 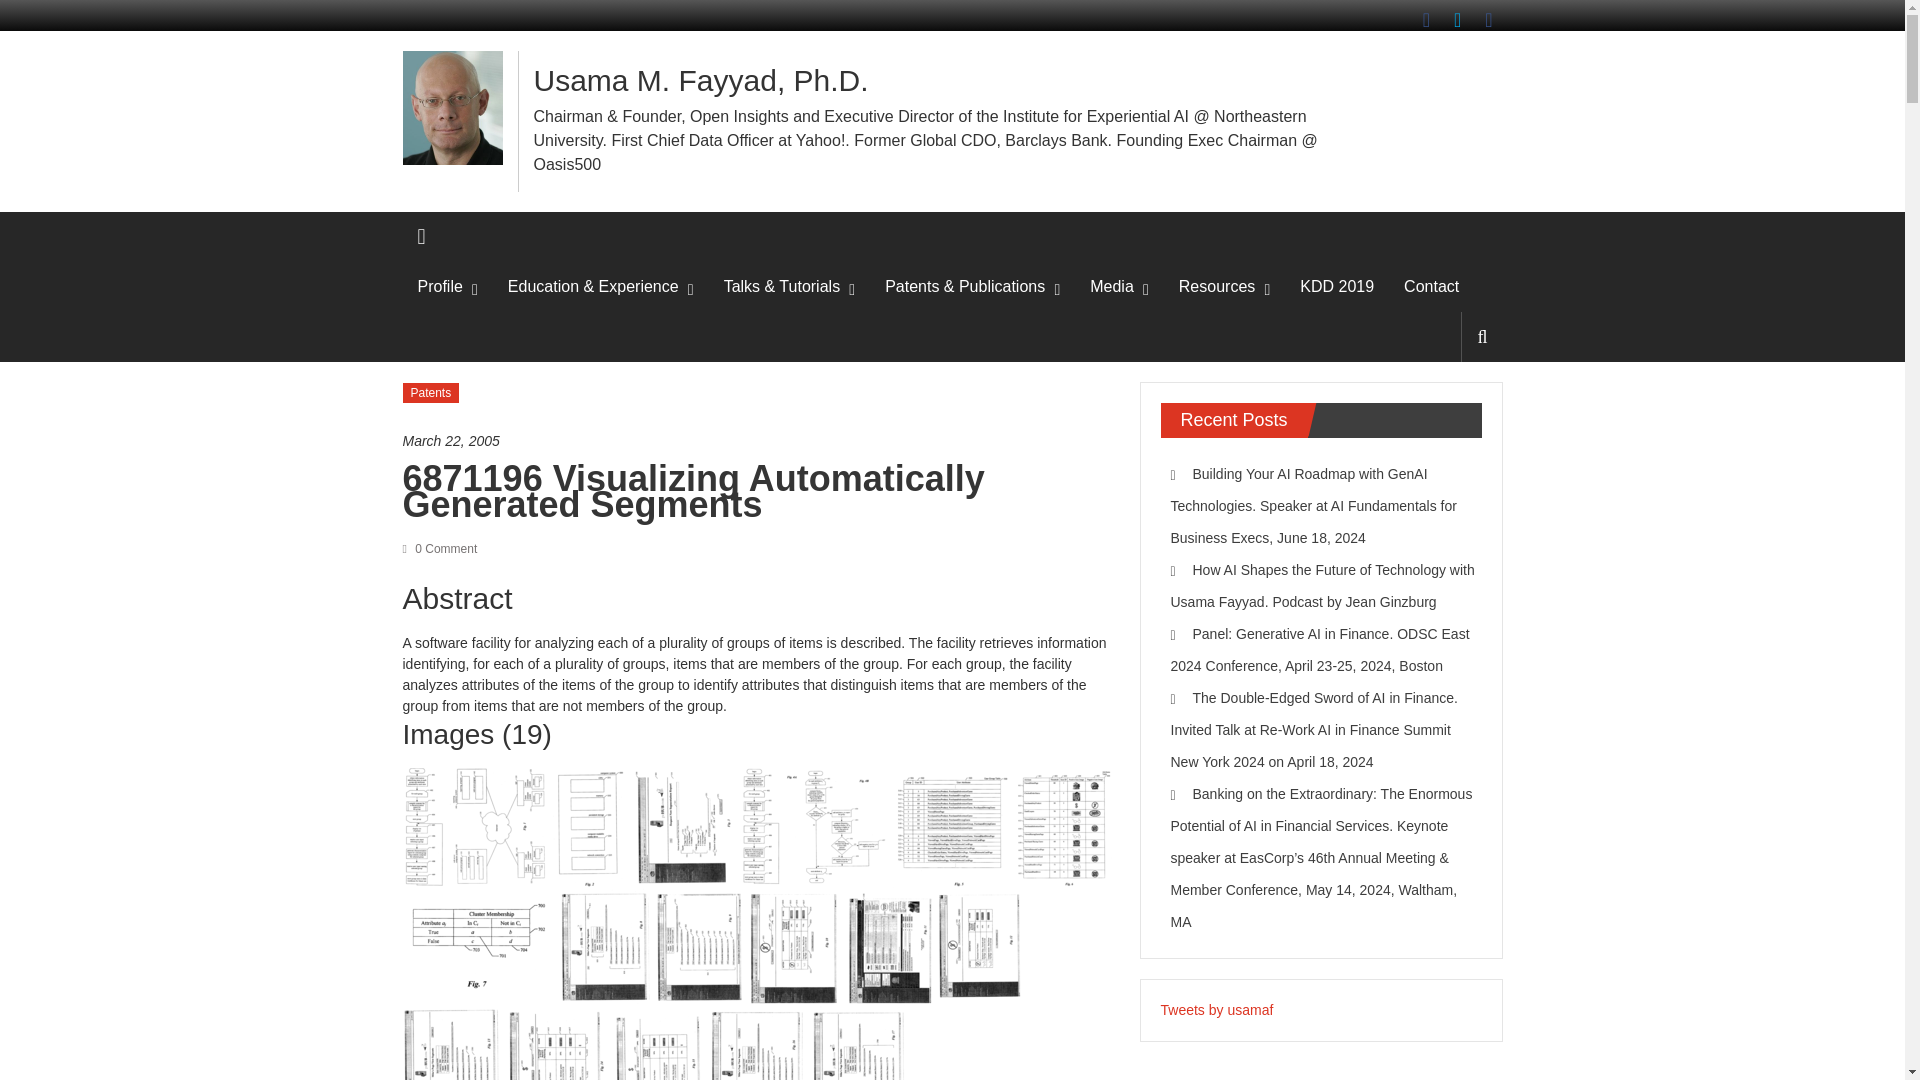 What do you see at coordinates (759, 441) in the screenshot?
I see `12:00 am` at bounding box center [759, 441].